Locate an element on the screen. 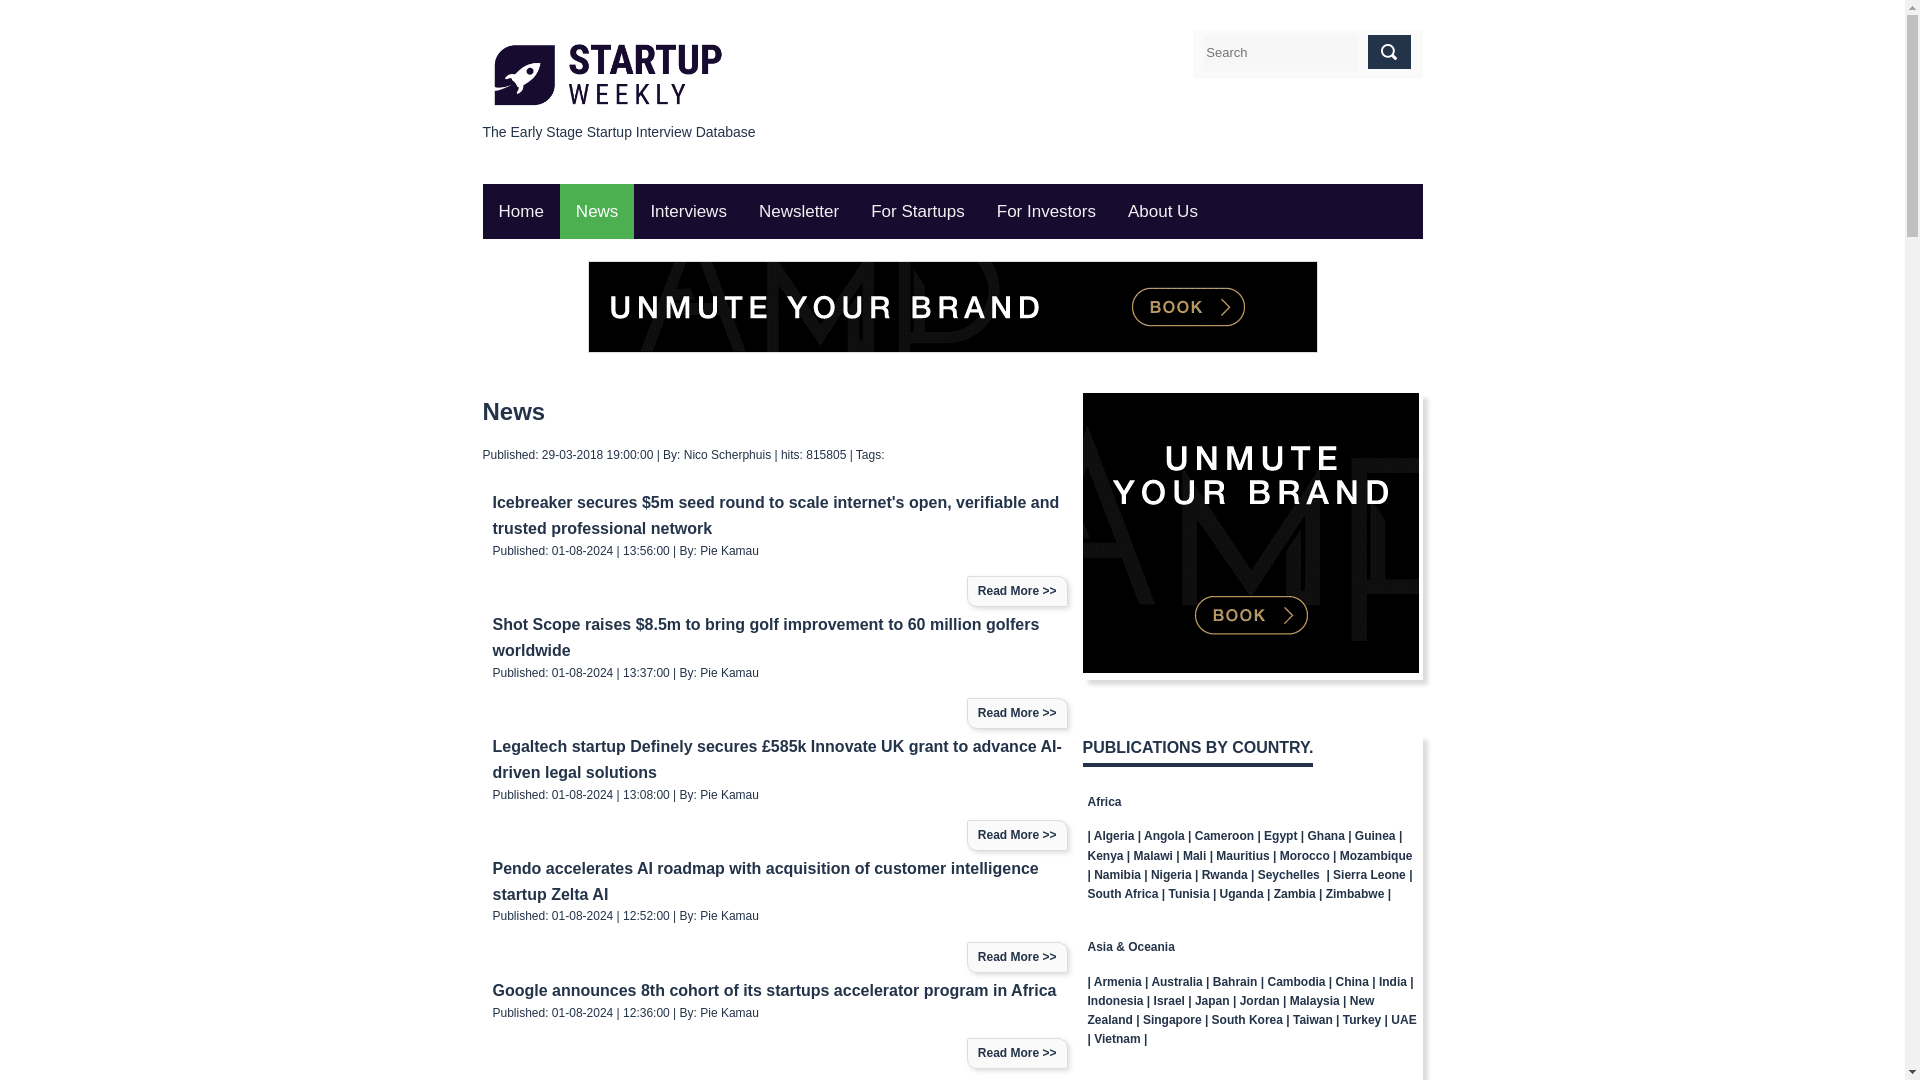  For Startups is located at coordinates (918, 210).